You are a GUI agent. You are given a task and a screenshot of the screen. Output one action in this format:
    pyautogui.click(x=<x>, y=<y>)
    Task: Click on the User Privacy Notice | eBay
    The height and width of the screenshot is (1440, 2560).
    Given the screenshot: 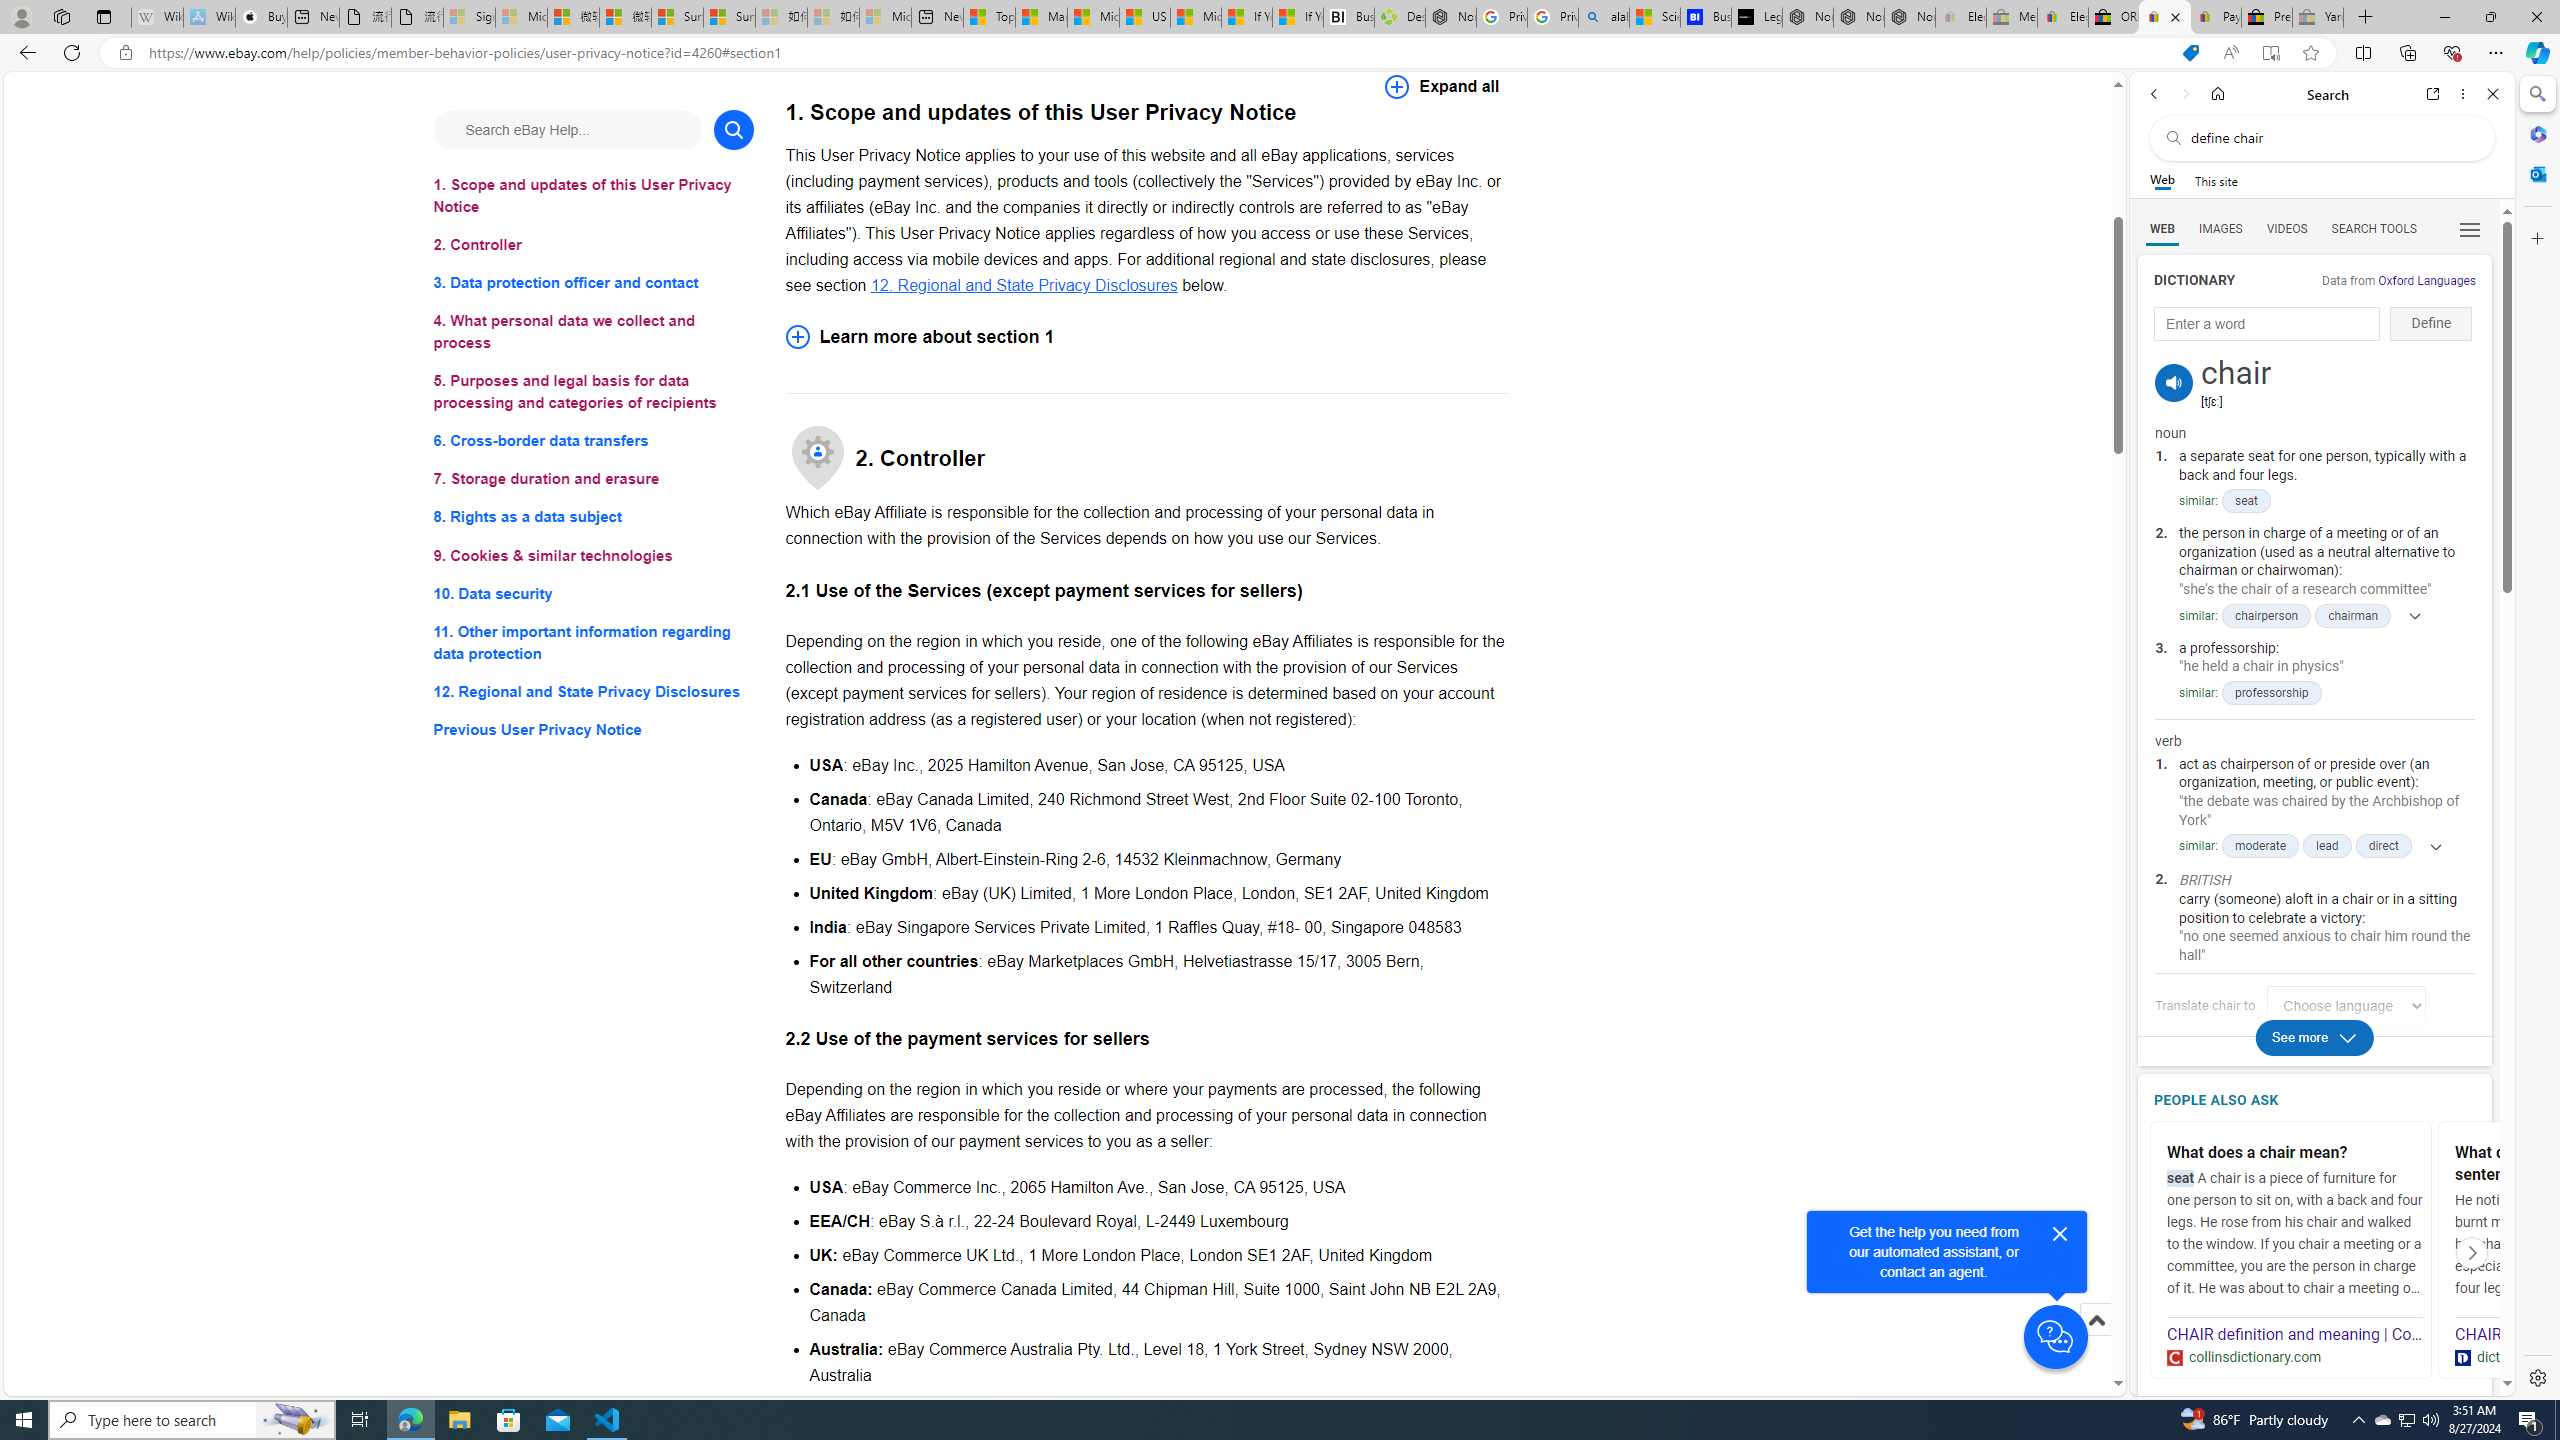 What is the action you would take?
    pyautogui.click(x=2164, y=17)
    